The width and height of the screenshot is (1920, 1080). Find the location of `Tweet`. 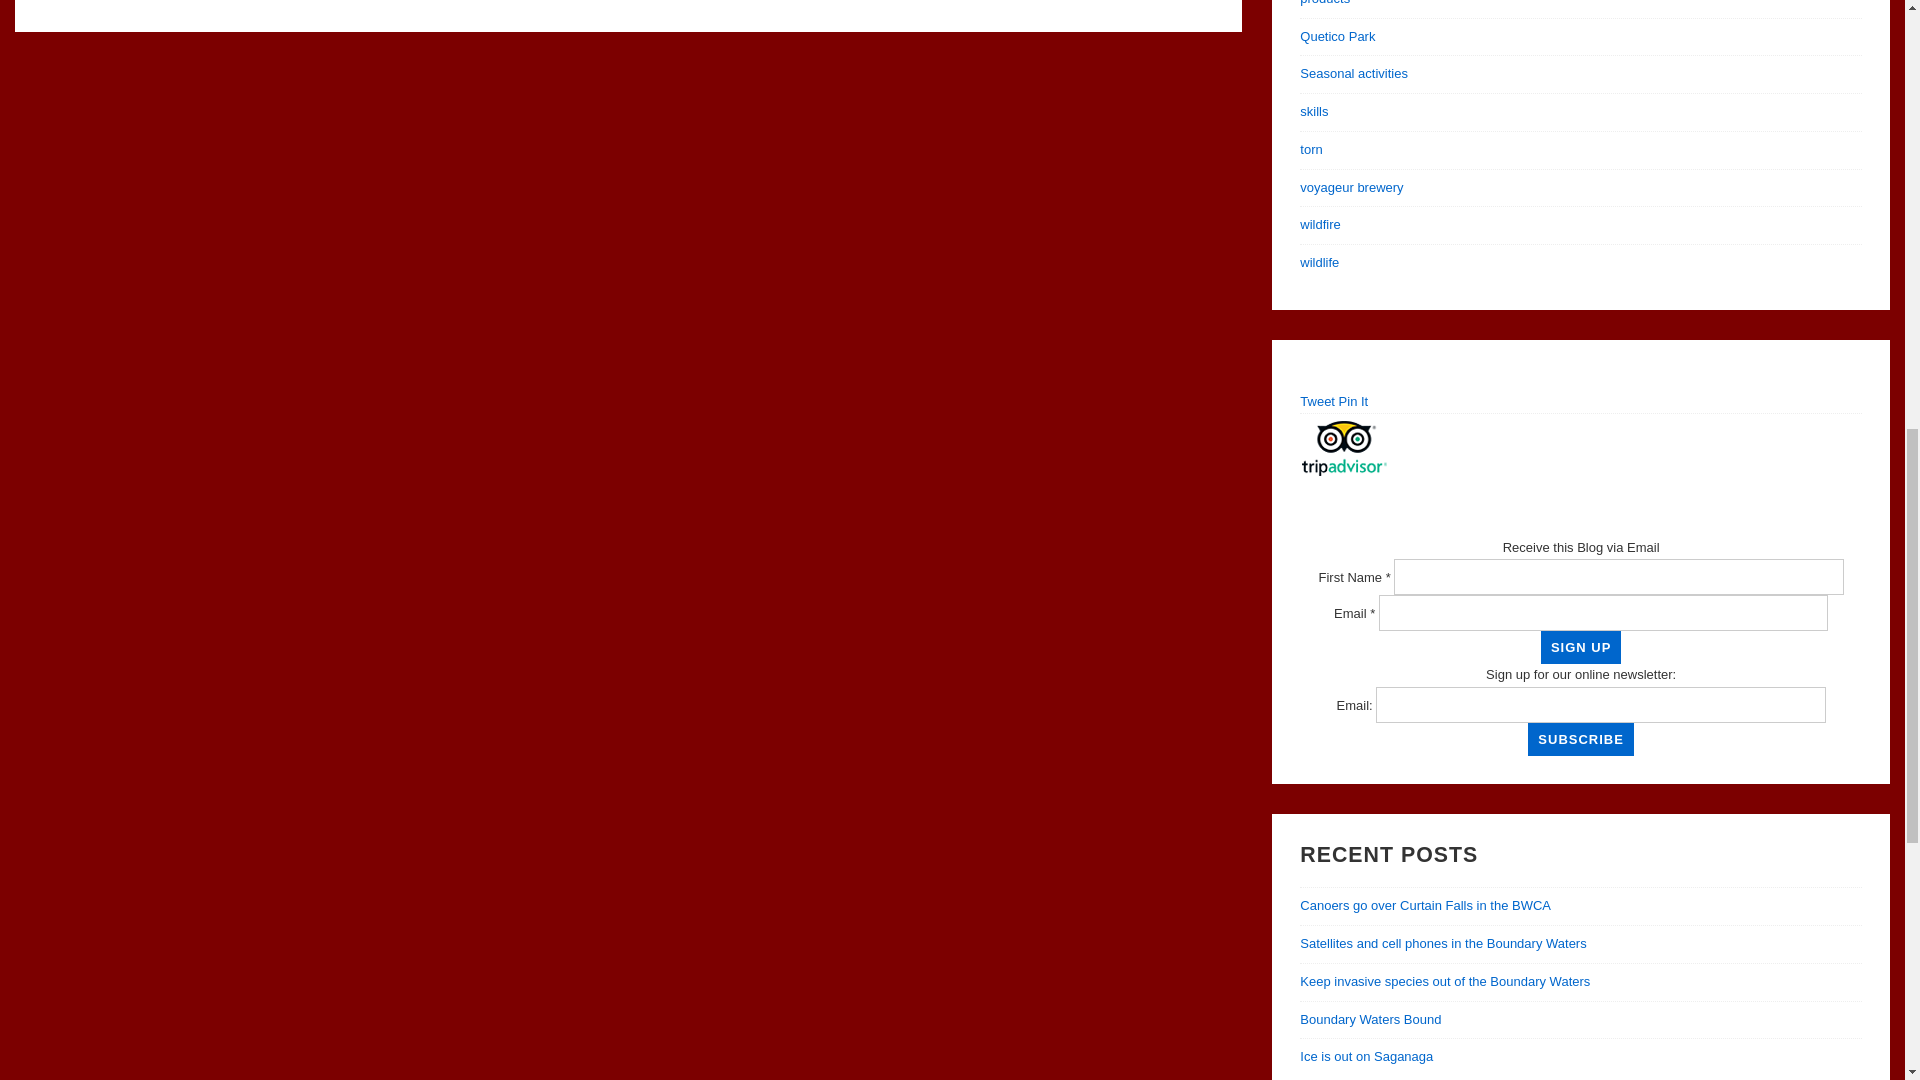

Tweet is located at coordinates (1316, 402).